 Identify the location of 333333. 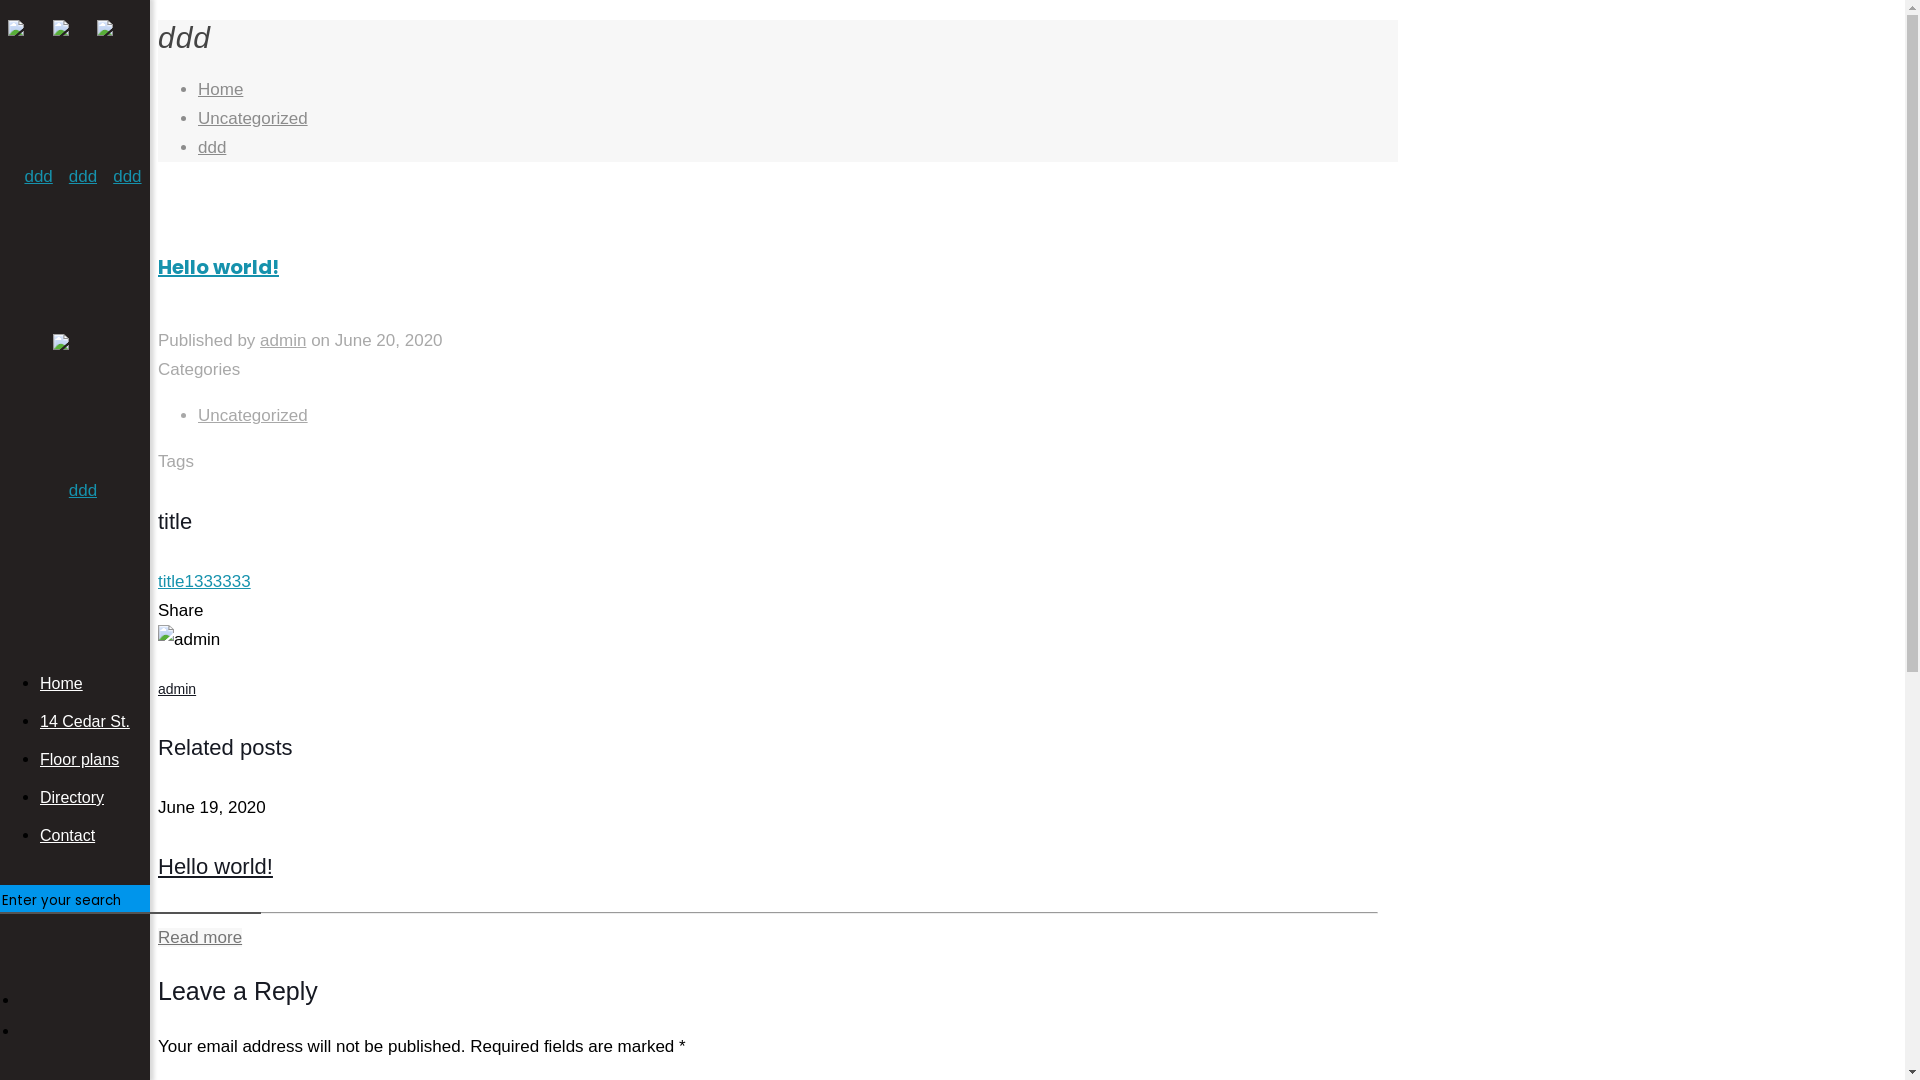
(222, 582).